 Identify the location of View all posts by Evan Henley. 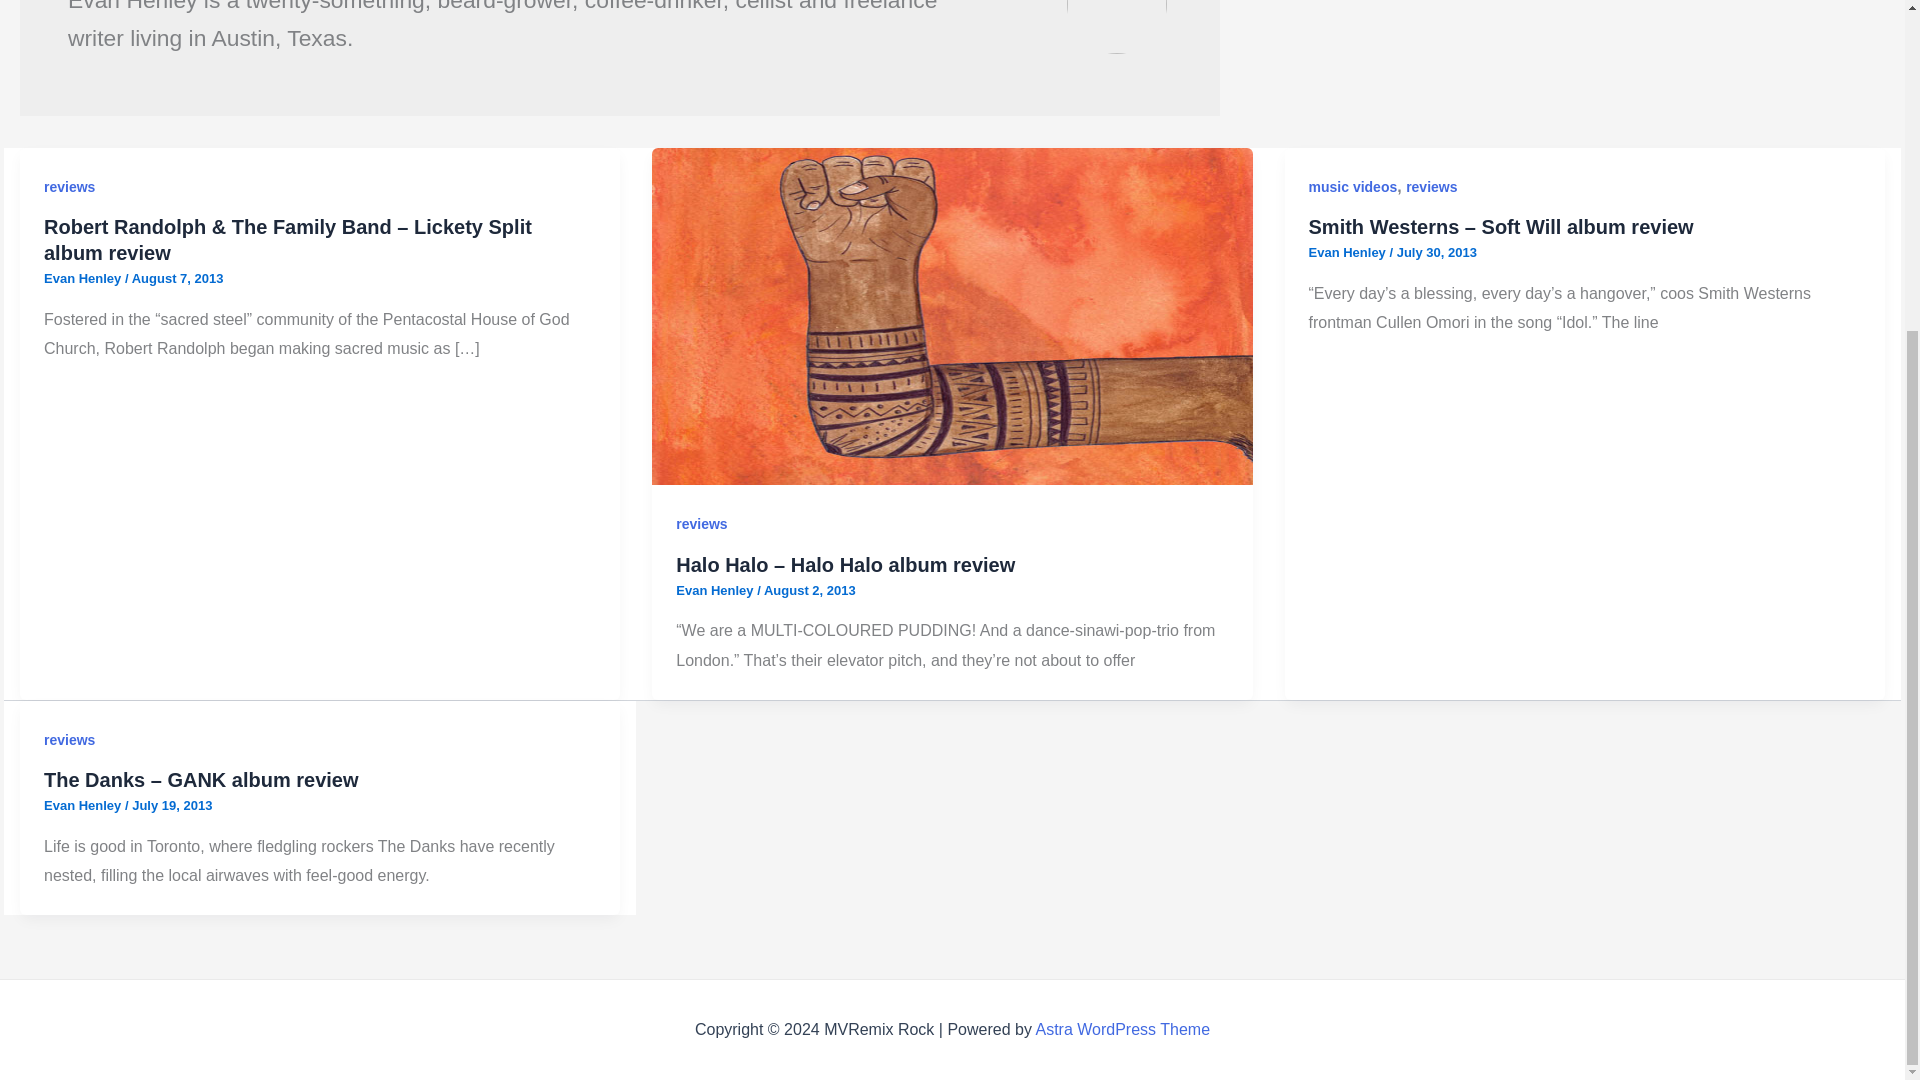
(716, 590).